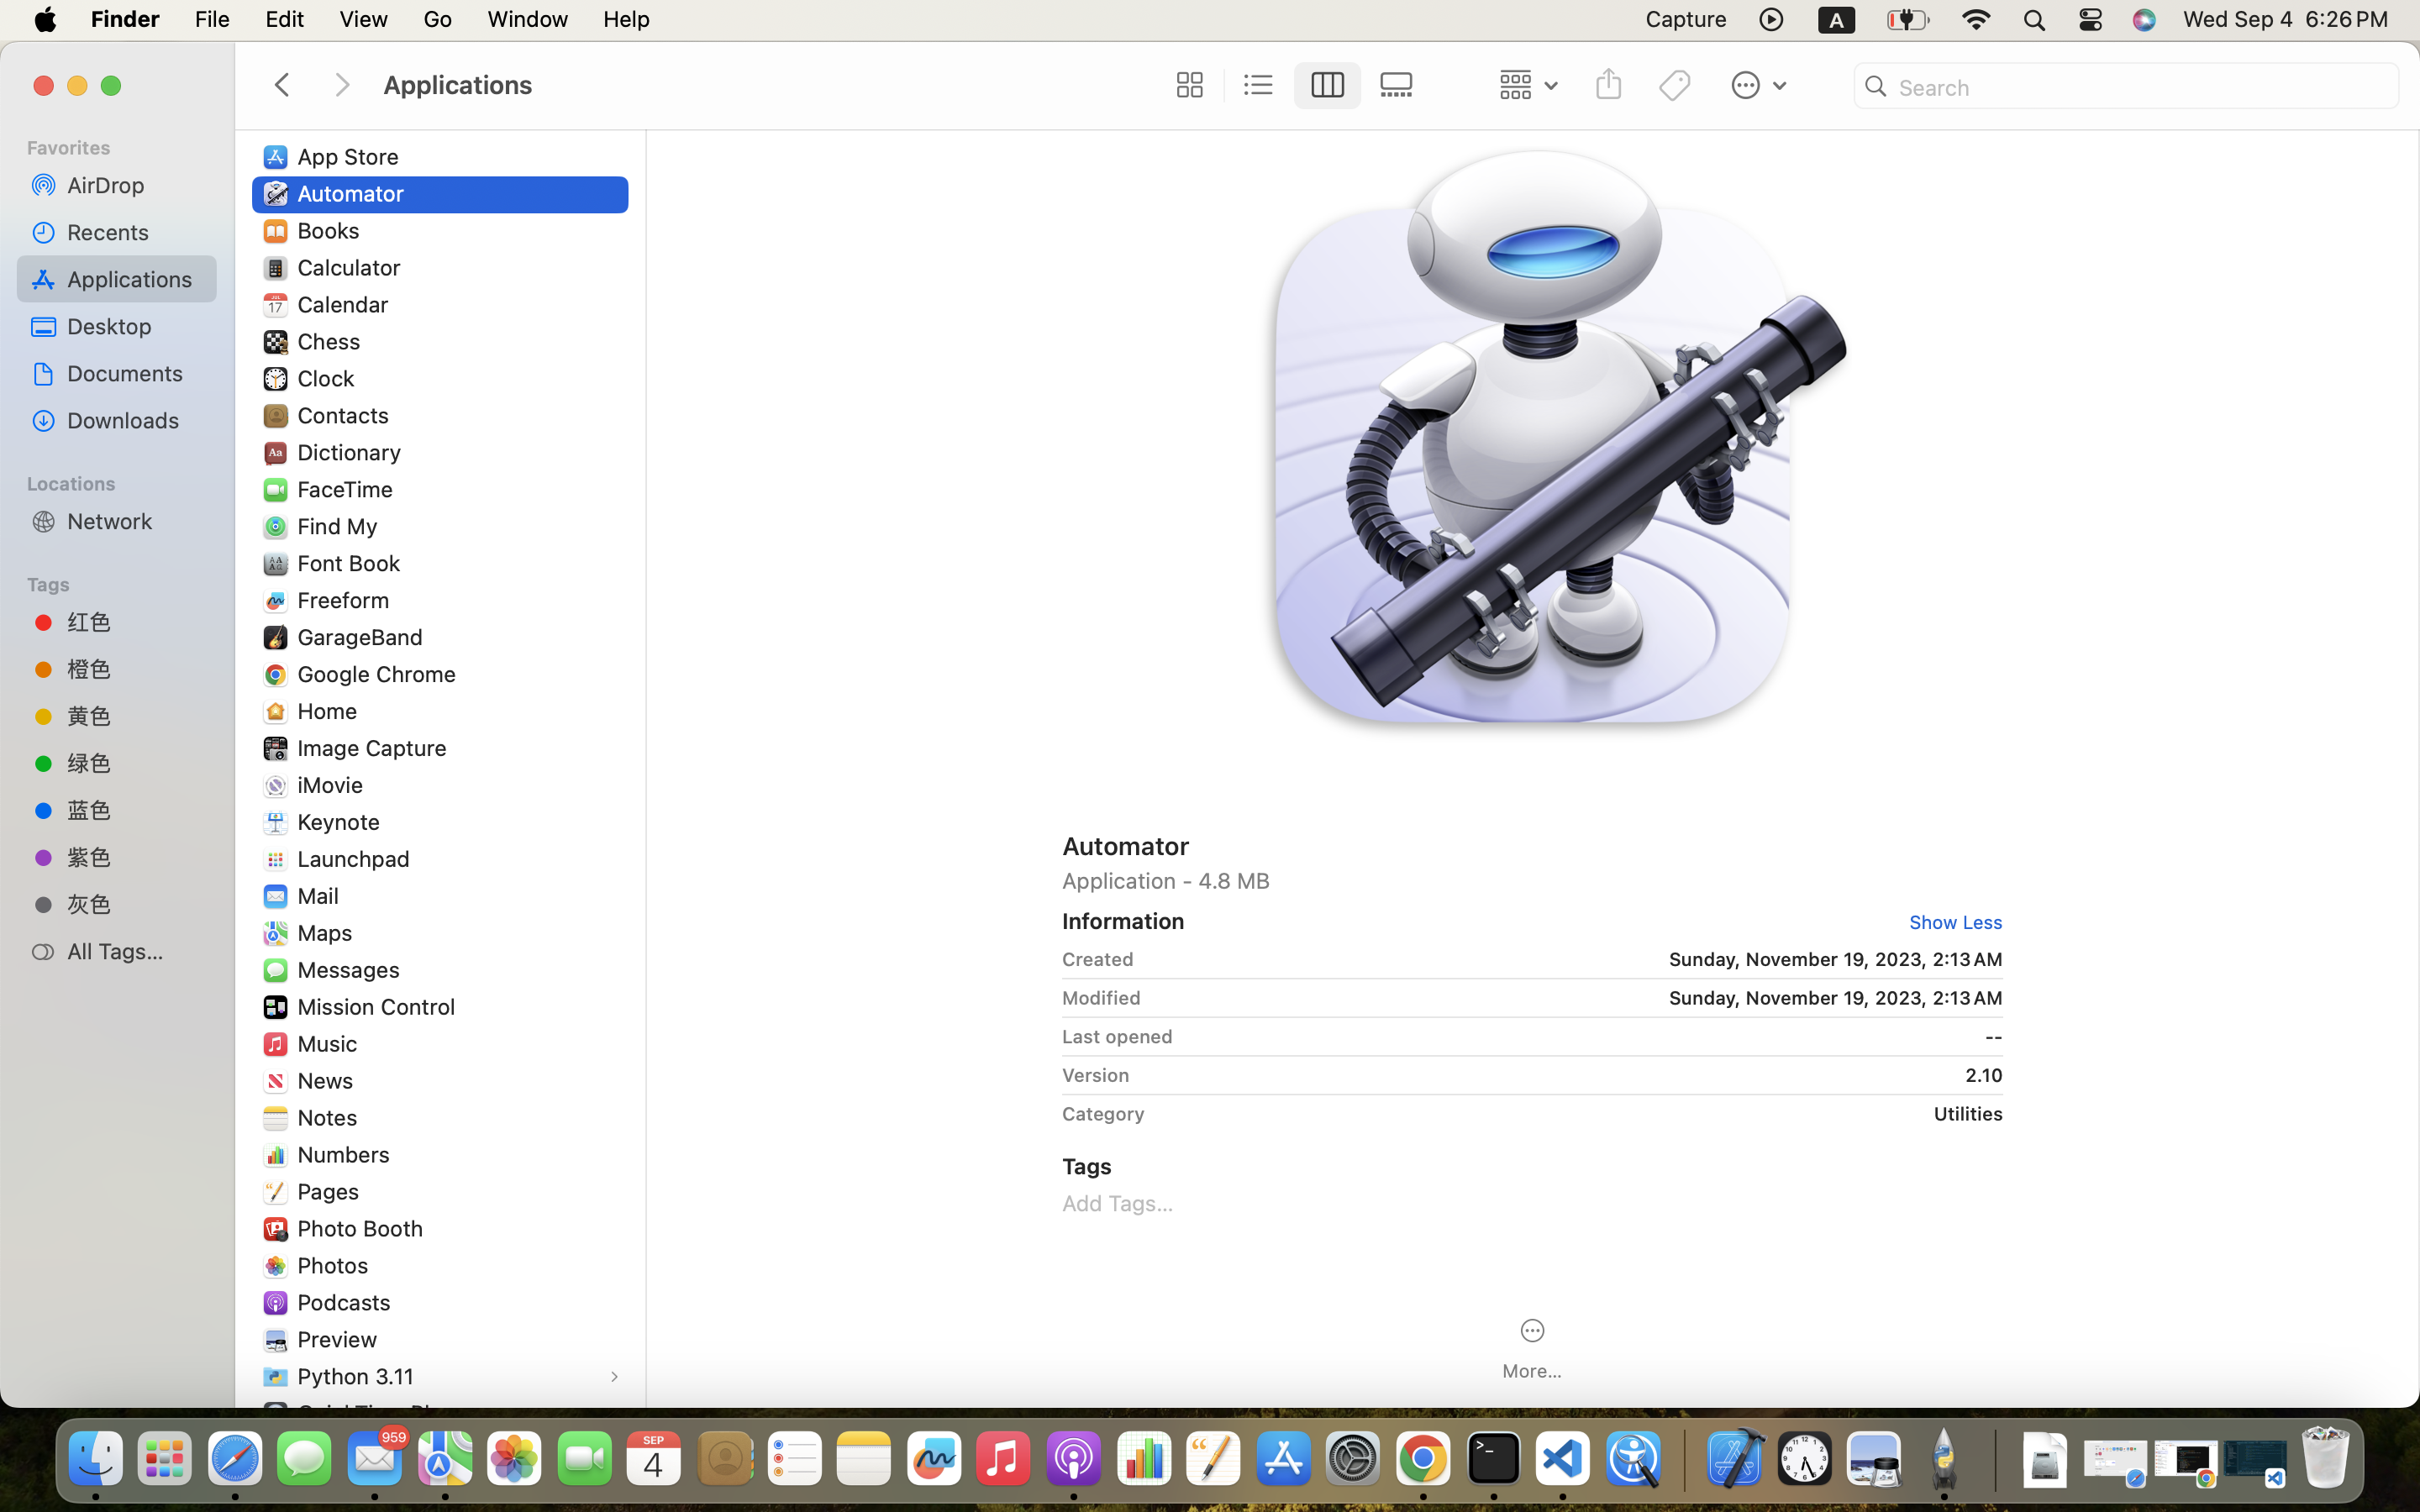  I want to click on 黄色, so click(135, 716).